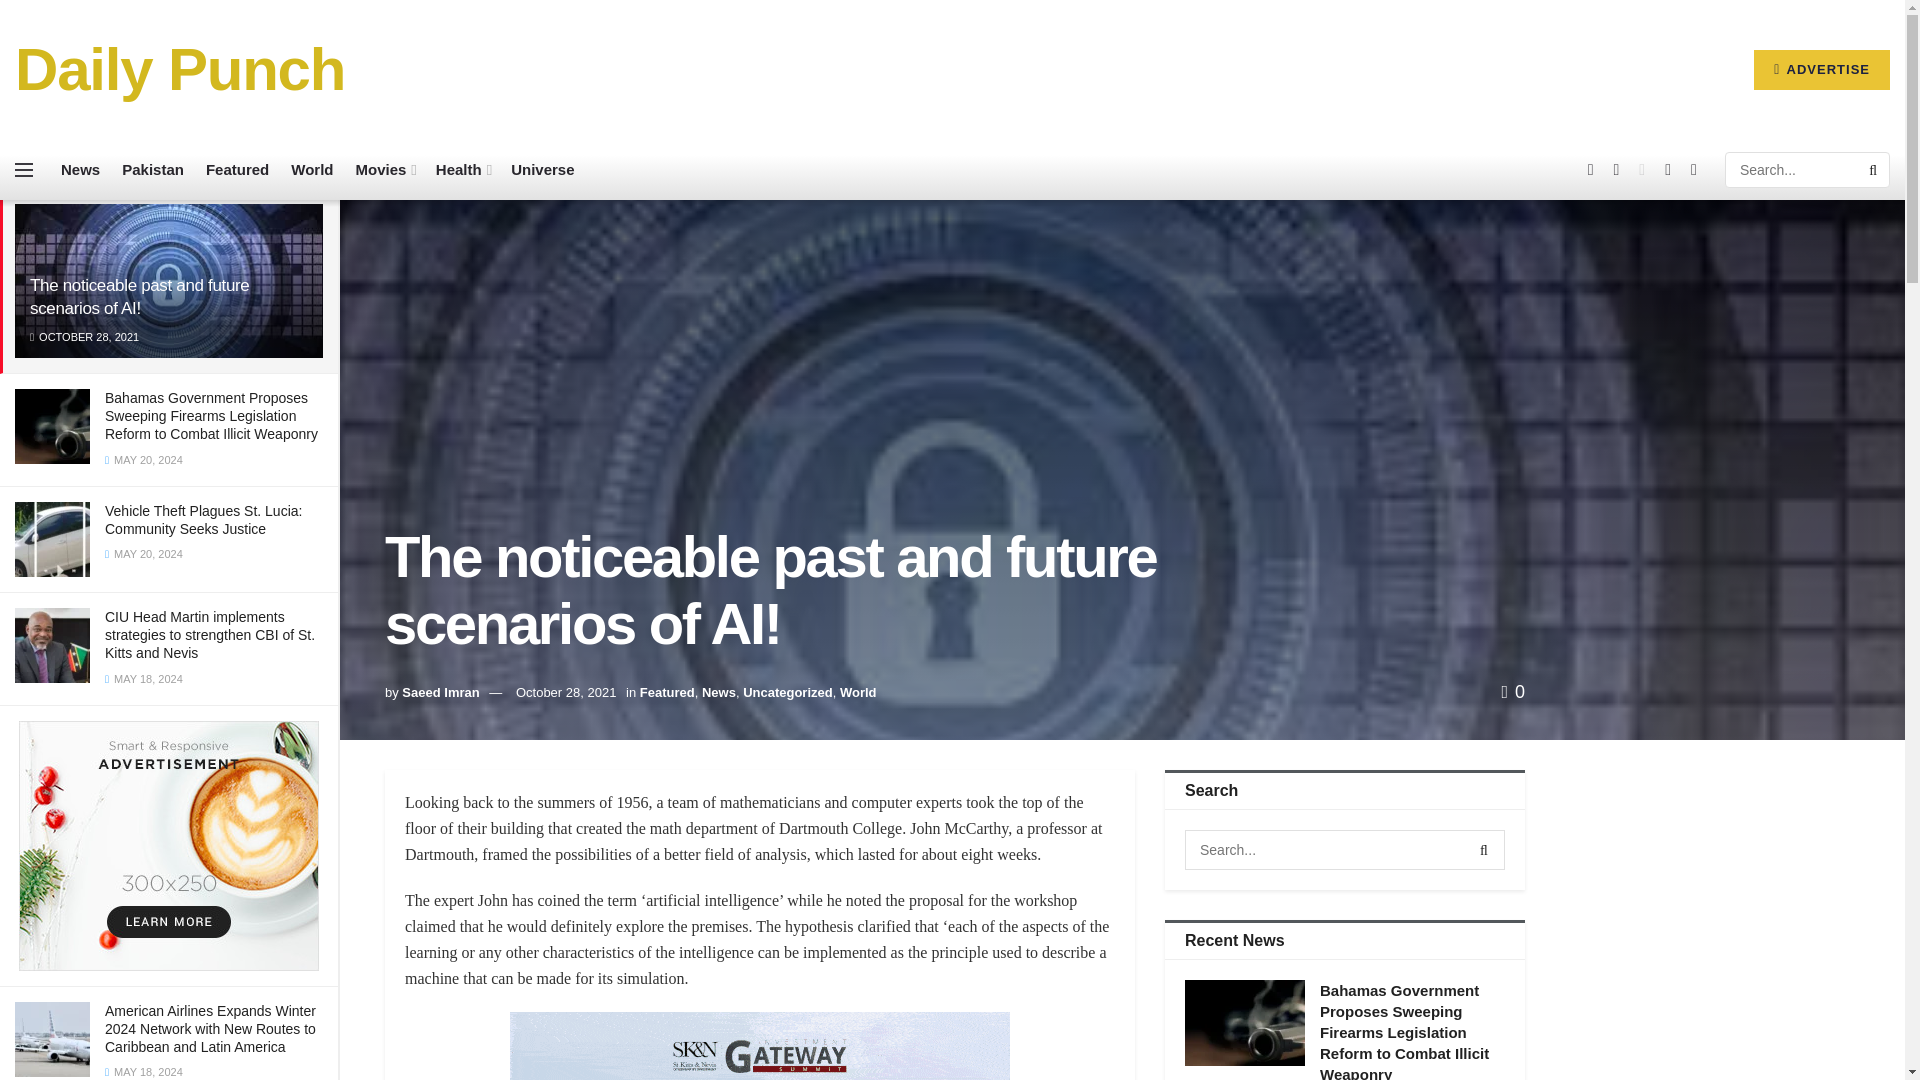 This screenshot has height=1080, width=1920. What do you see at coordinates (1822, 69) in the screenshot?
I see `ADVERTISE` at bounding box center [1822, 69].